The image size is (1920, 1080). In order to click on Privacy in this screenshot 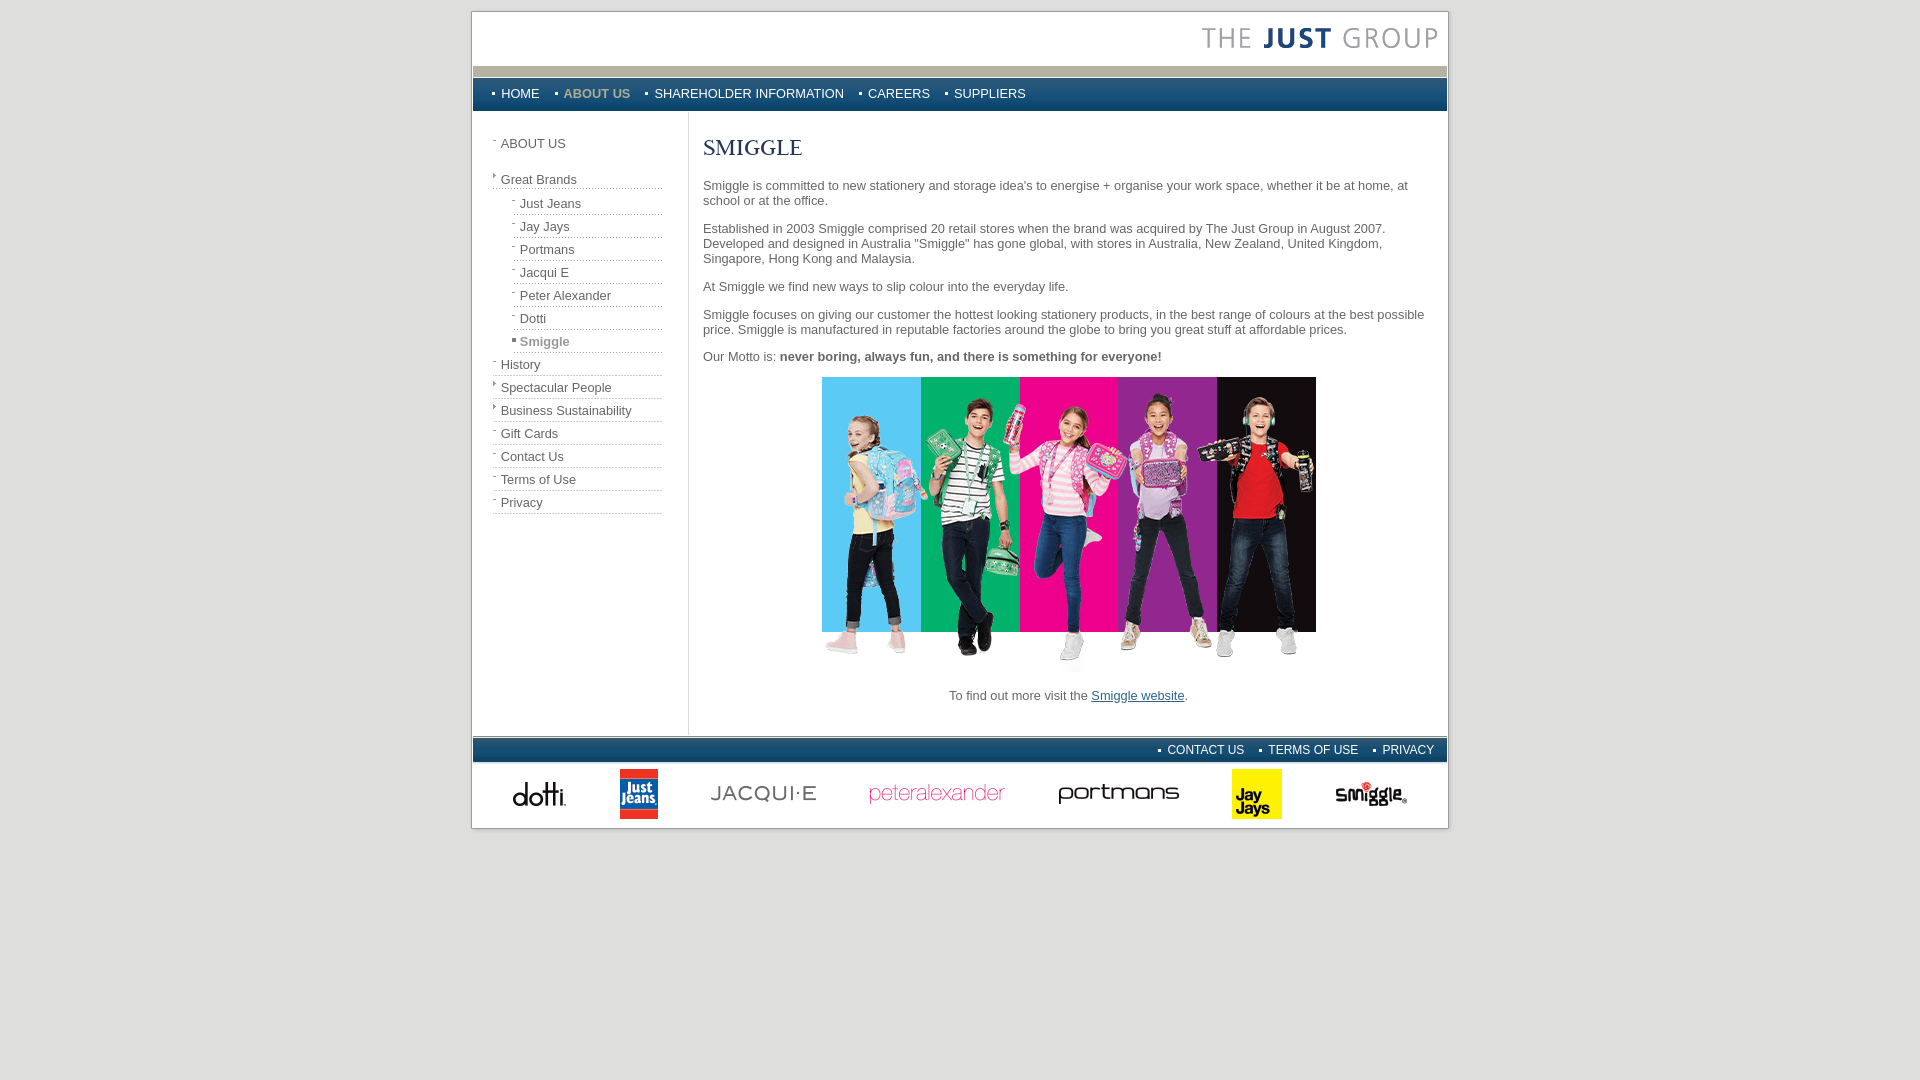, I will do `click(582, 502)`.